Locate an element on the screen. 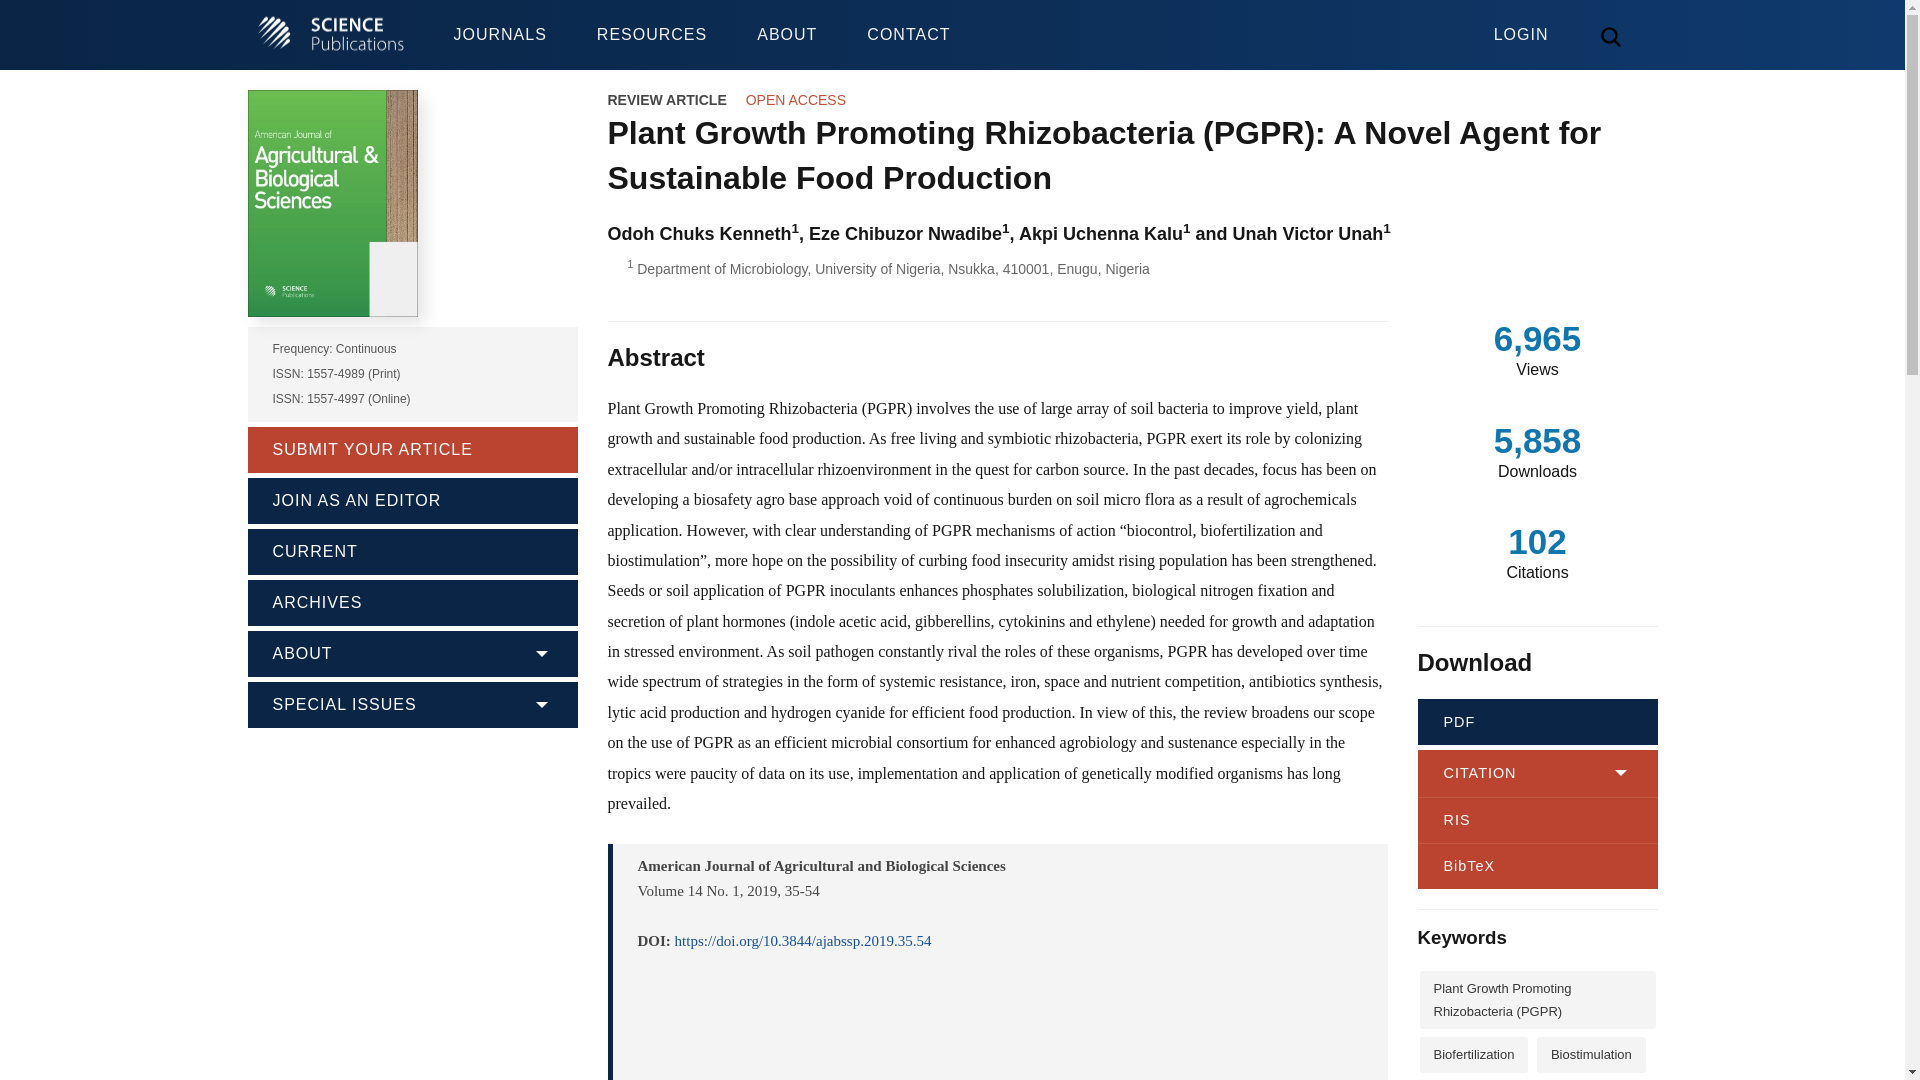 The image size is (1920, 1080). CITATION is located at coordinates (1538, 772).